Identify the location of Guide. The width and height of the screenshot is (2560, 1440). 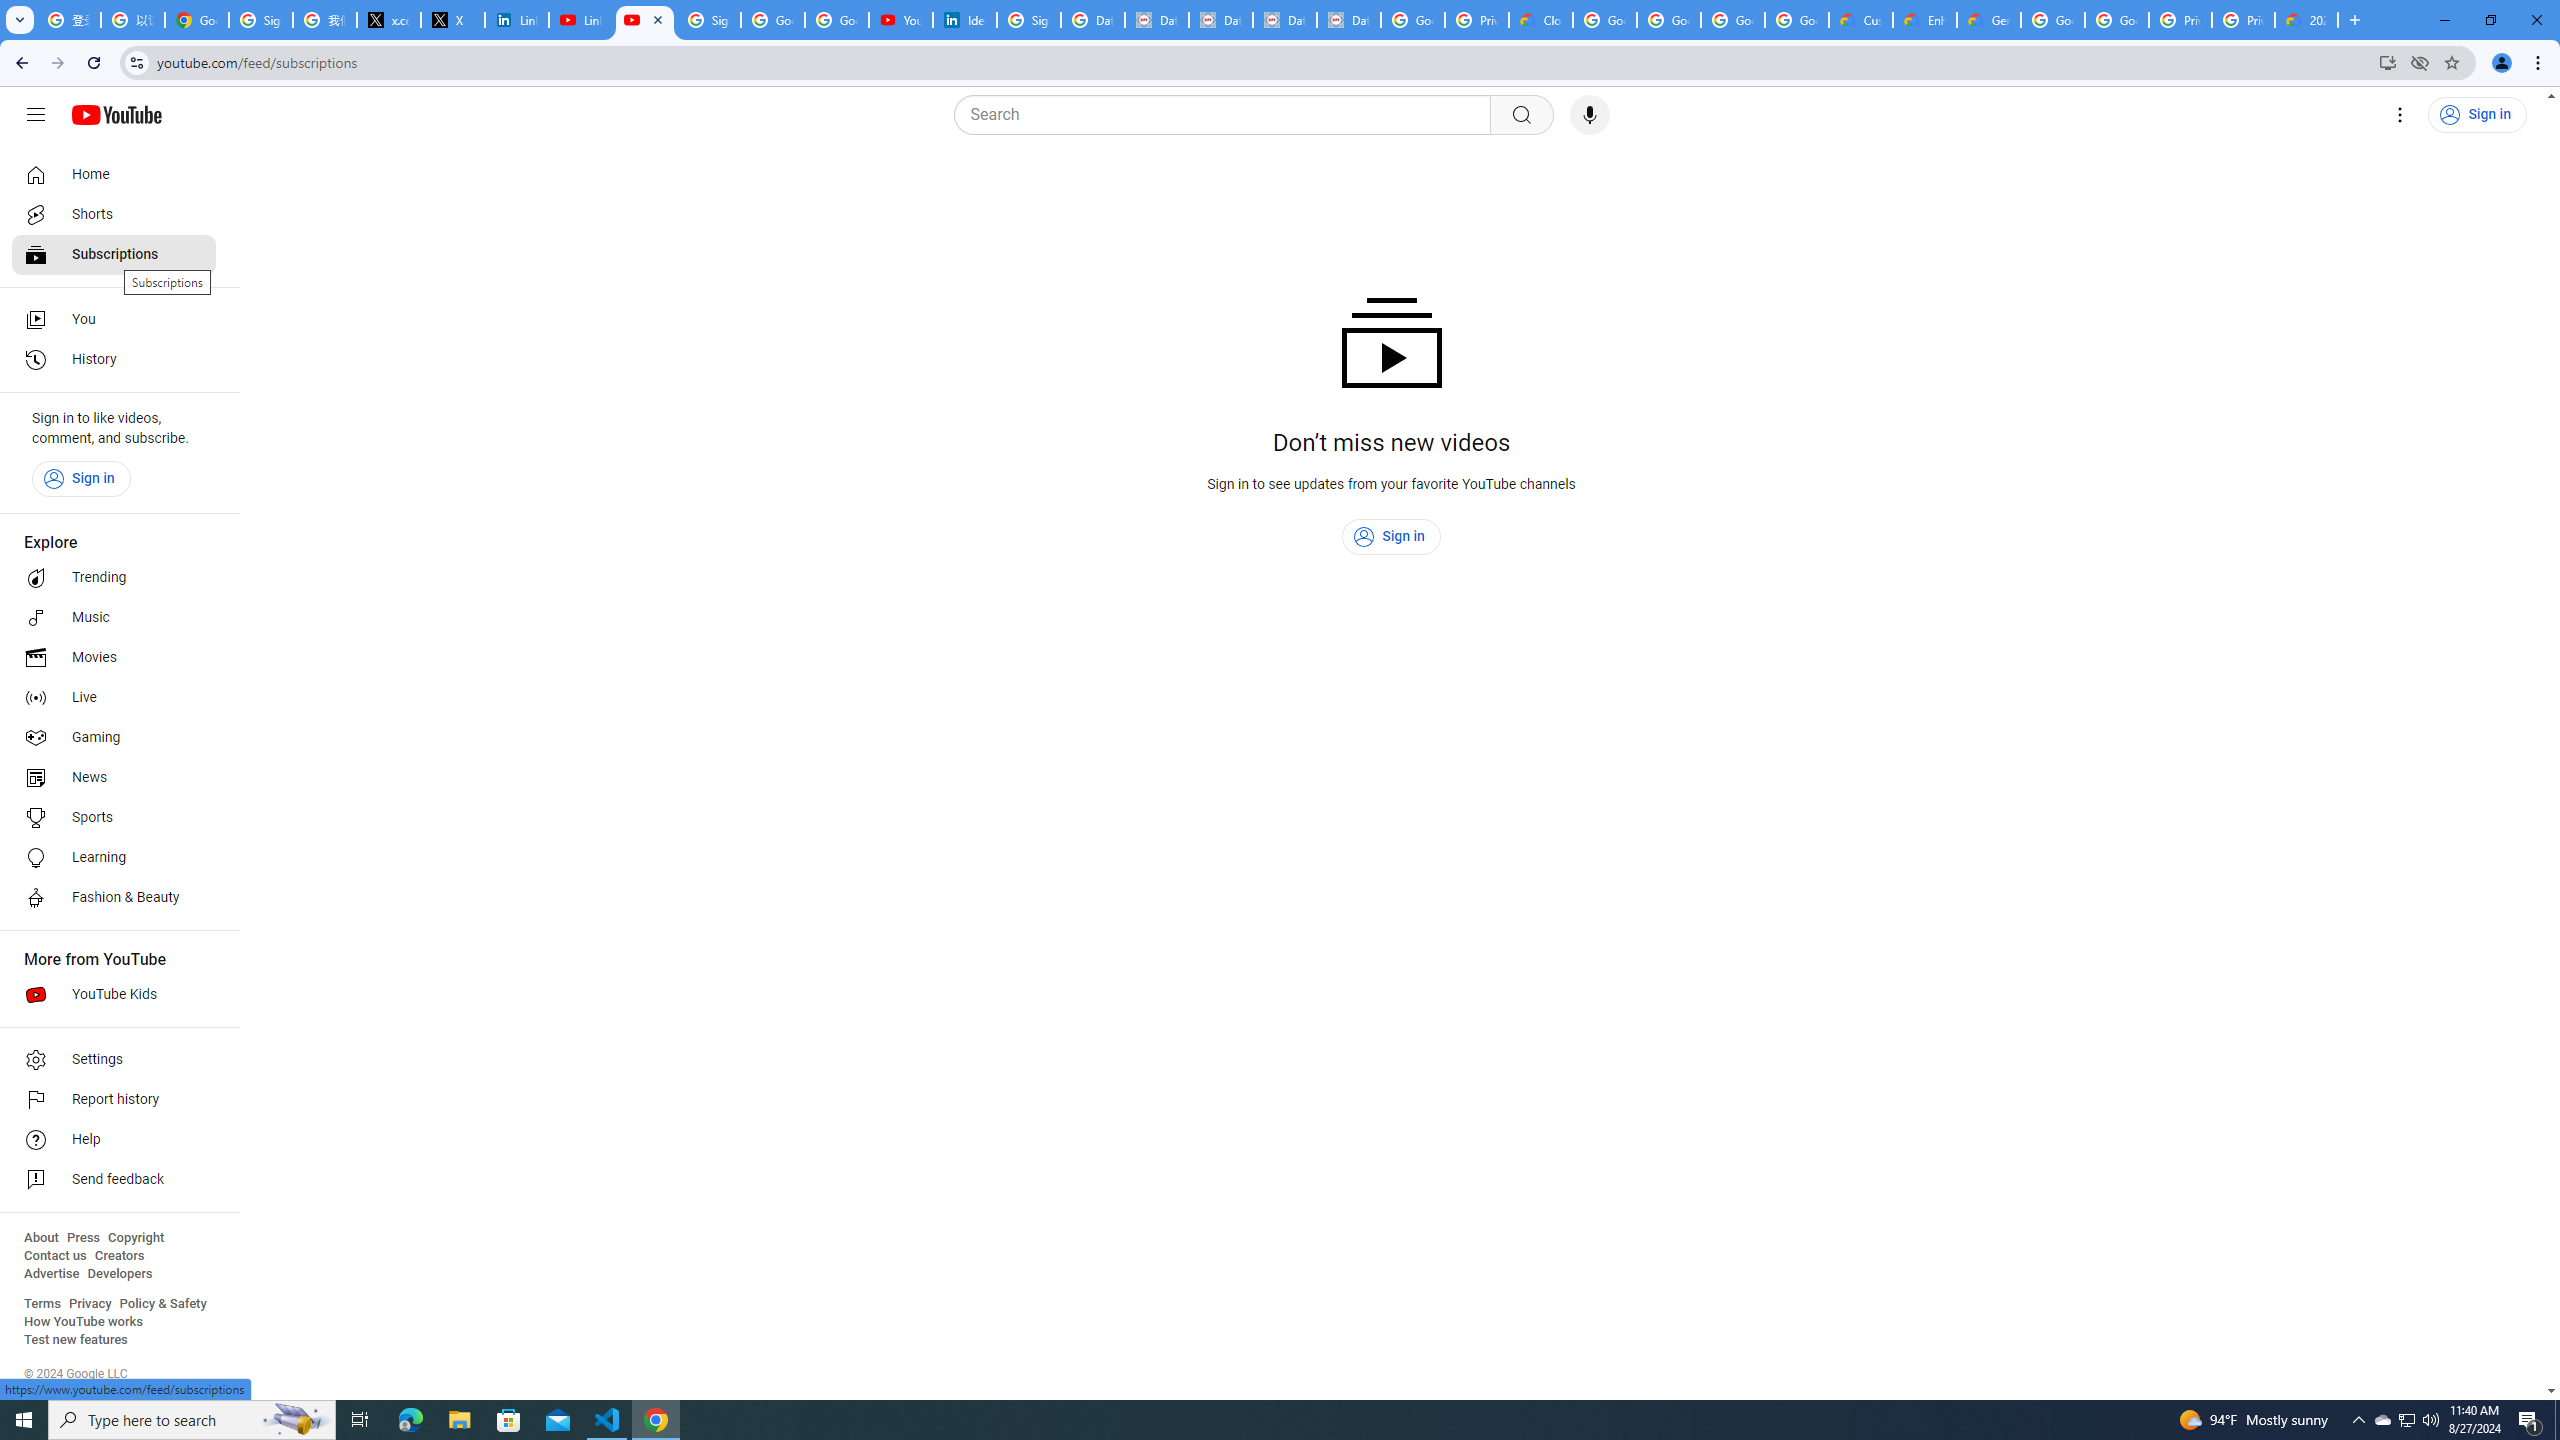
(36, 115).